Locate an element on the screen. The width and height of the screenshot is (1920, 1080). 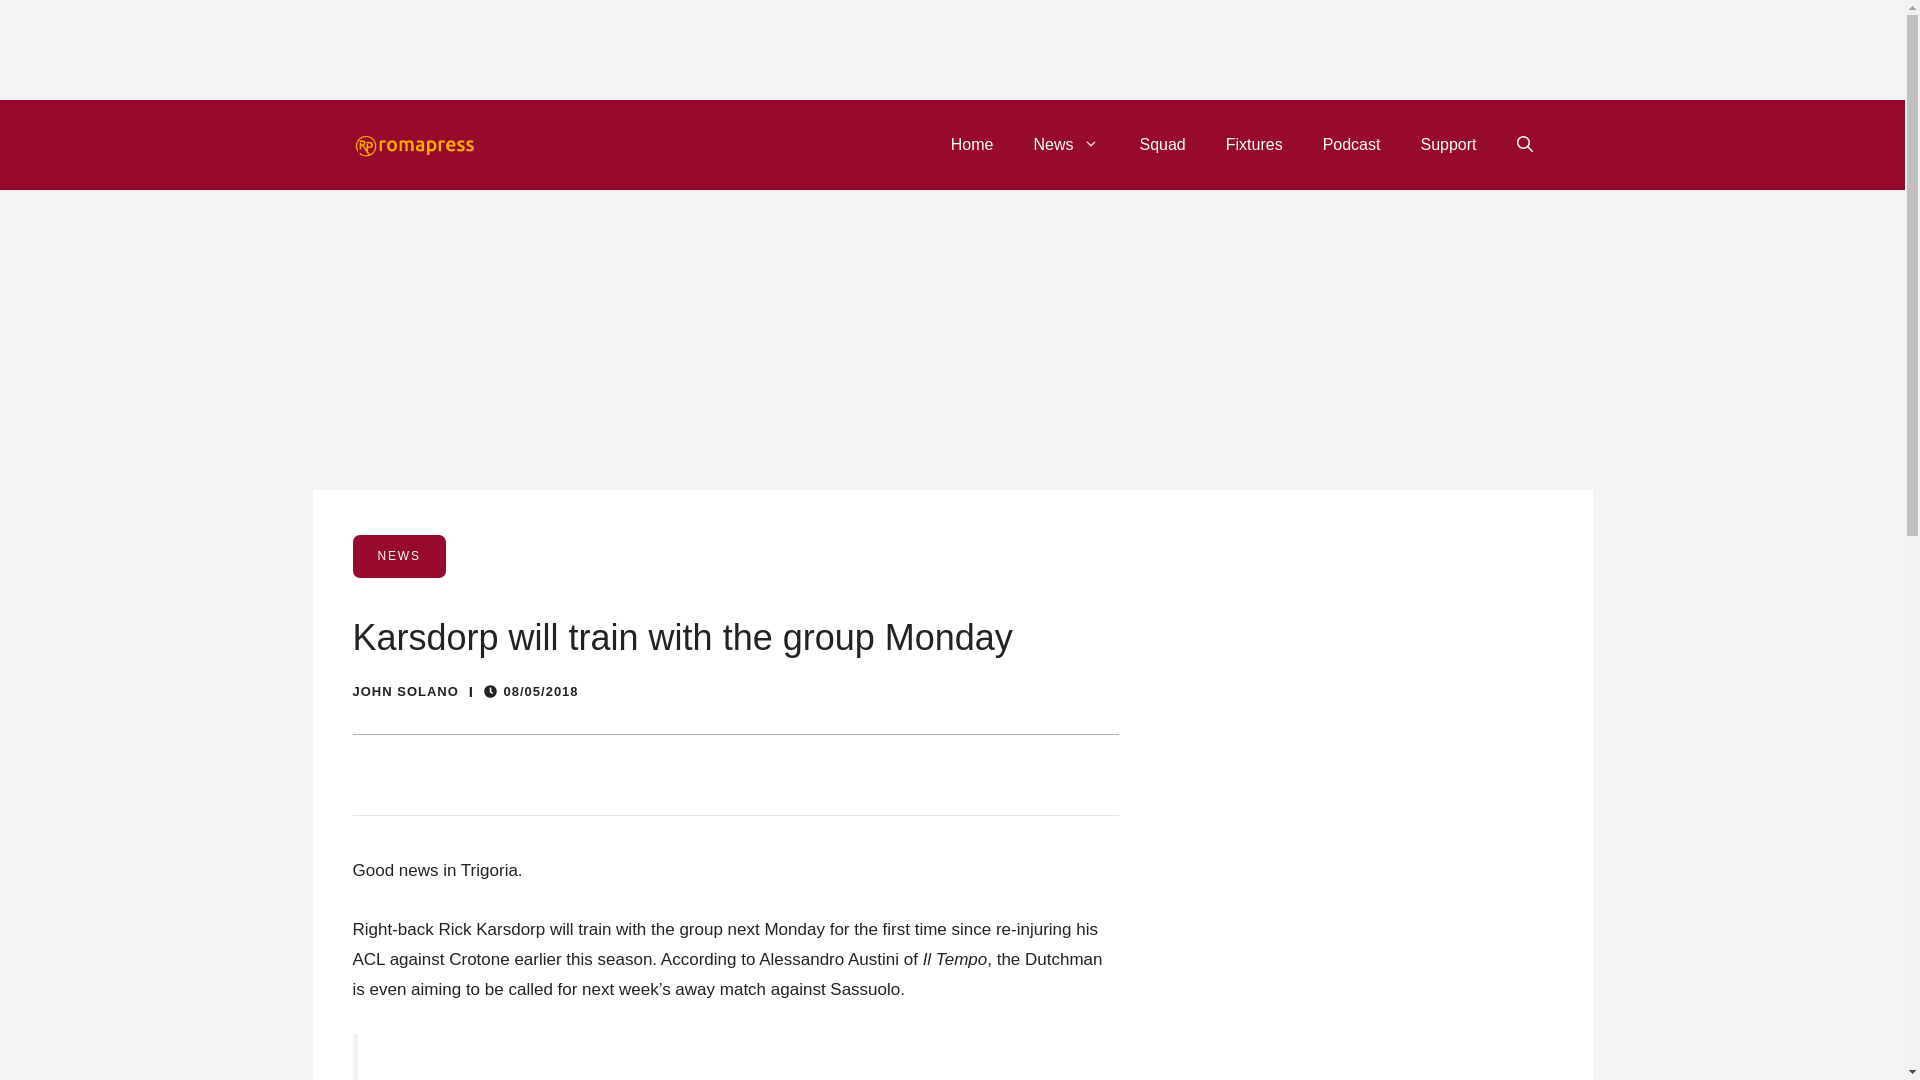
News is located at coordinates (1066, 144).